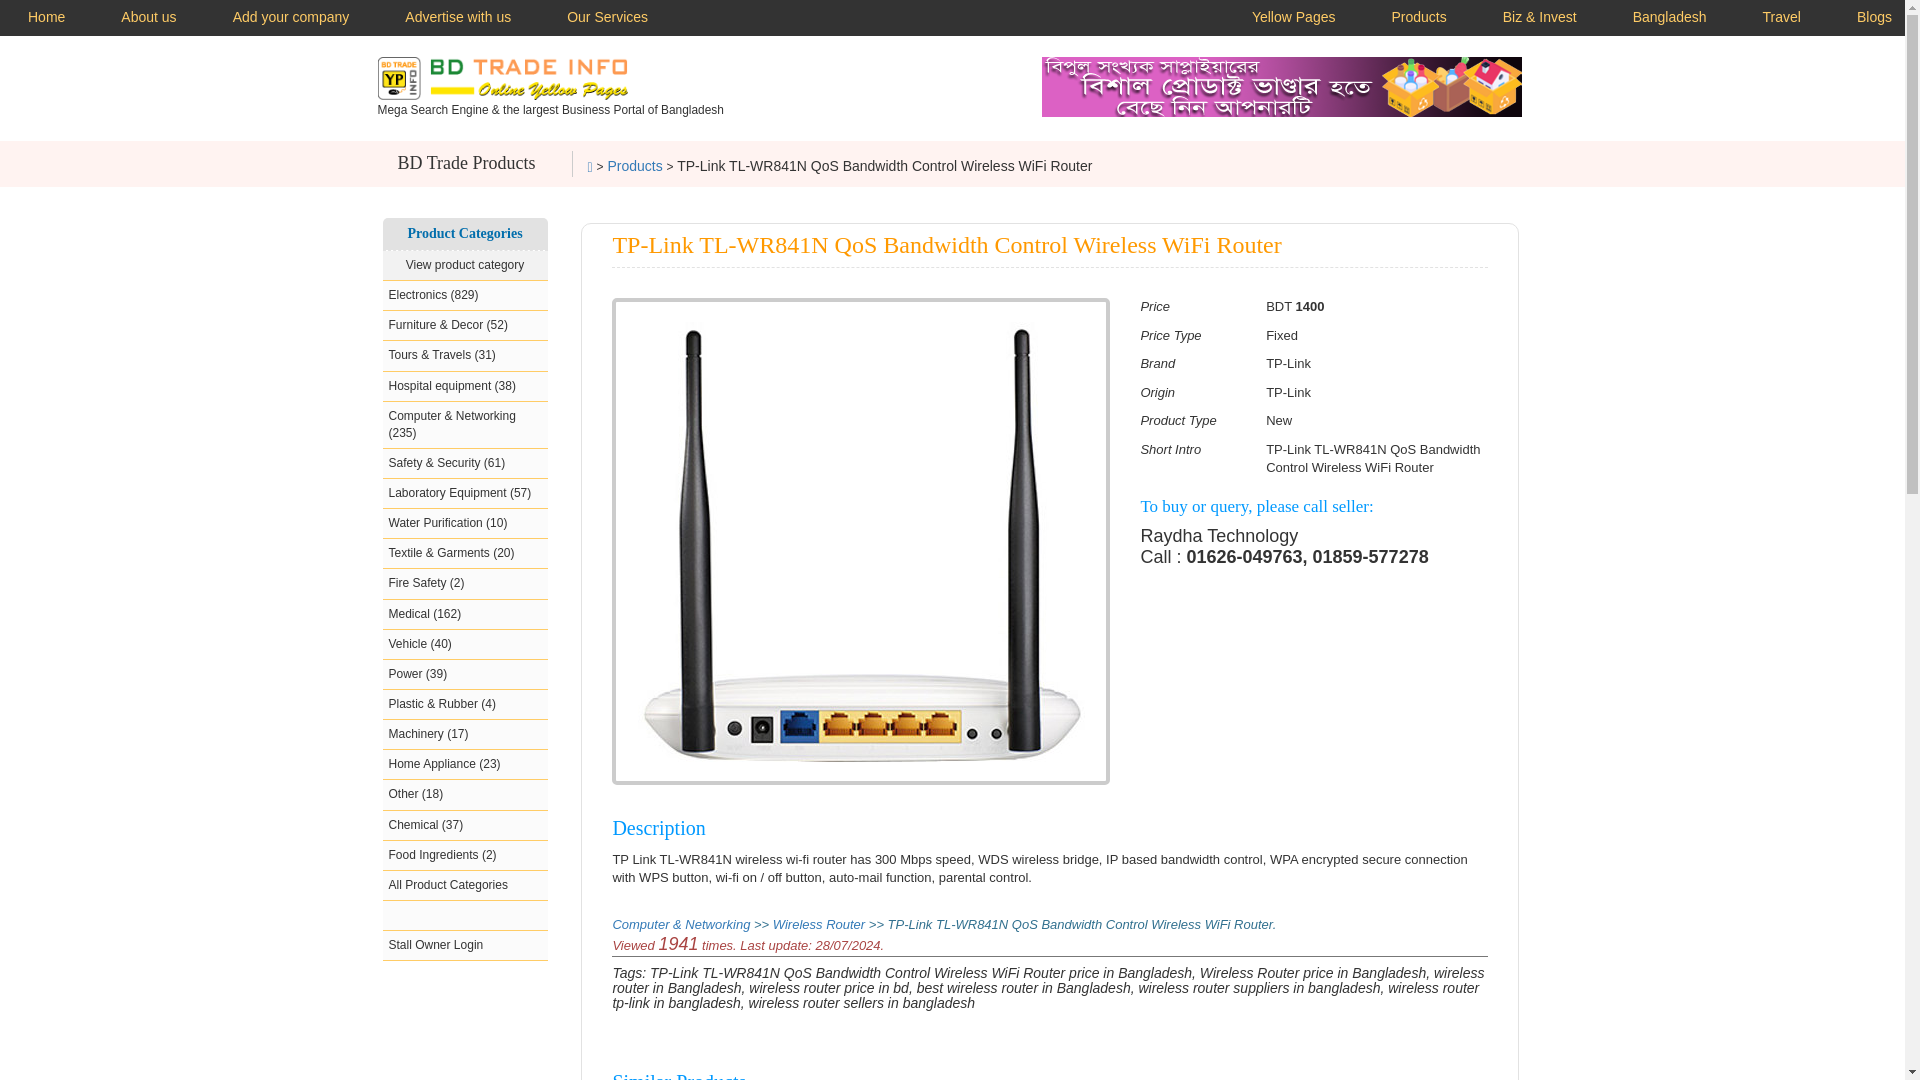 The image size is (1920, 1080). Describe the element at coordinates (46, 18) in the screenshot. I see `Home` at that location.